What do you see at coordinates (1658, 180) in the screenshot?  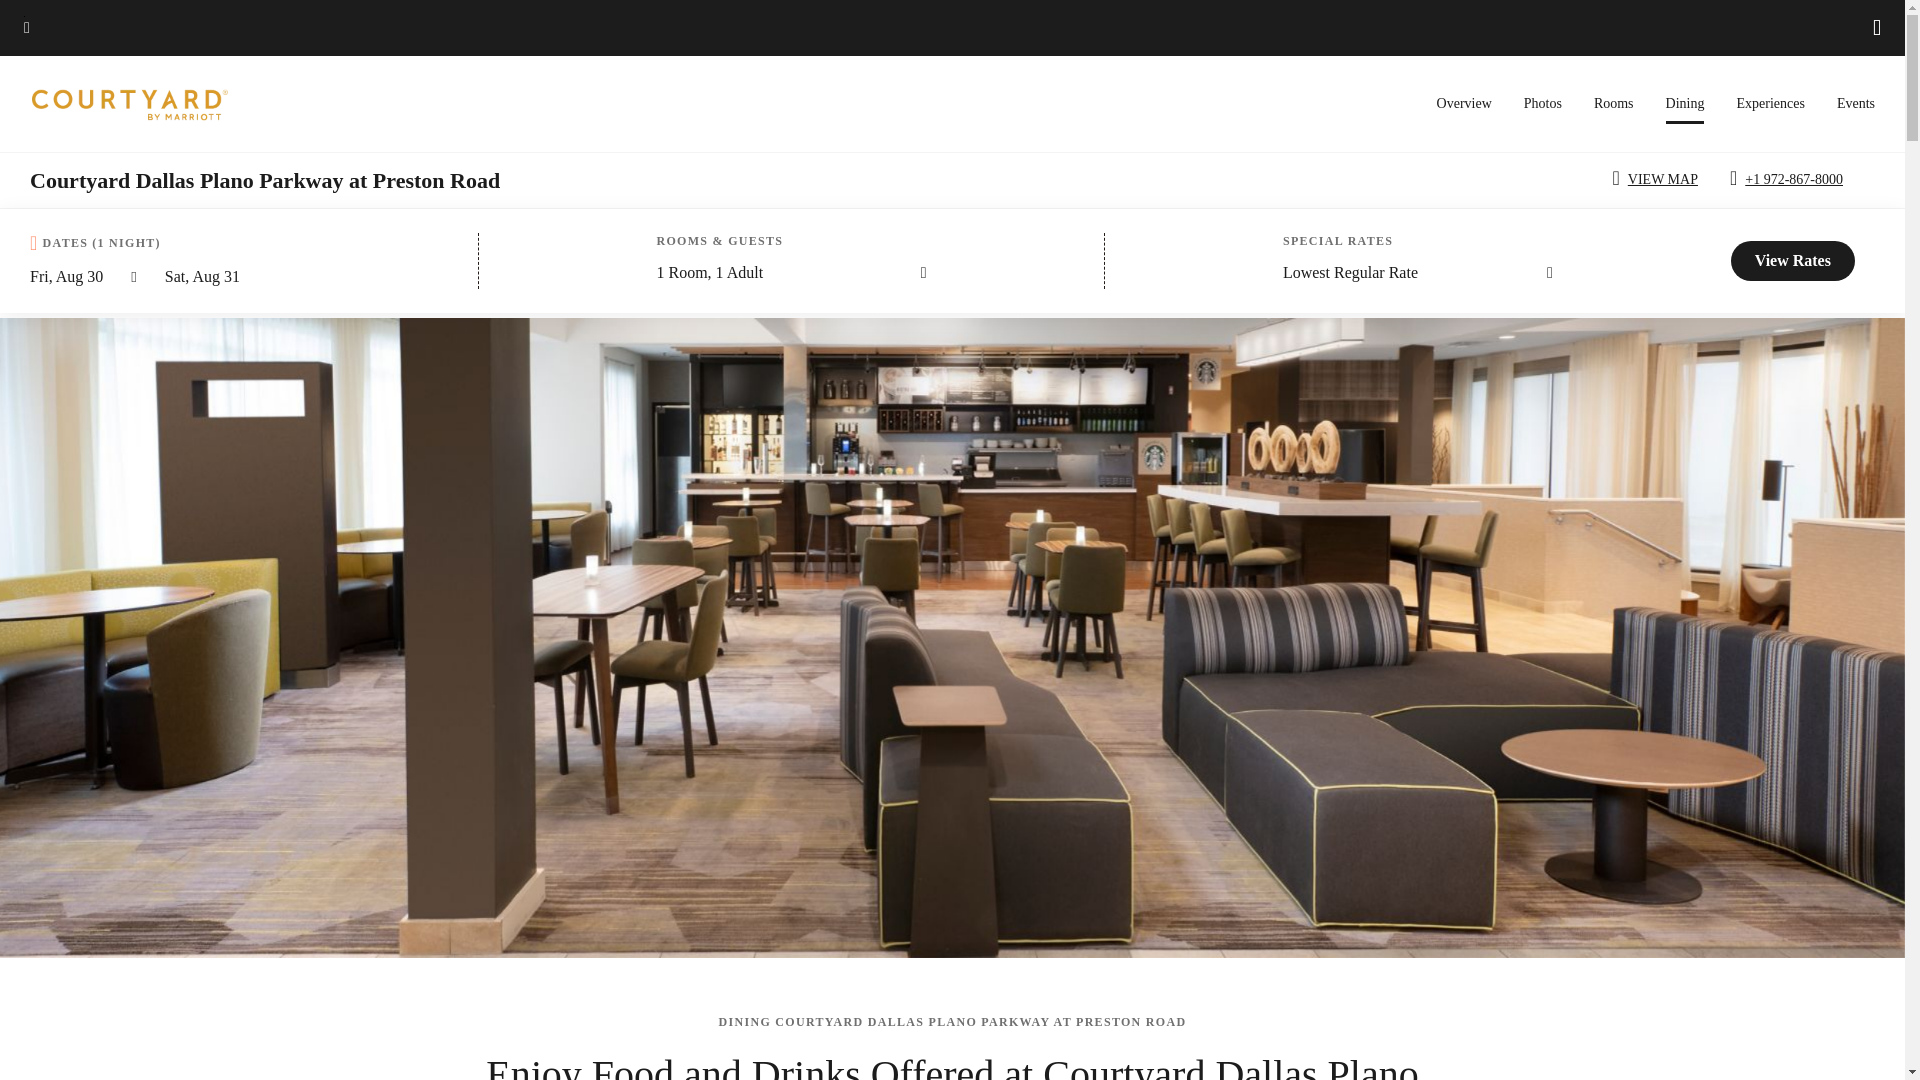 I see `VIEW MAP` at bounding box center [1658, 180].